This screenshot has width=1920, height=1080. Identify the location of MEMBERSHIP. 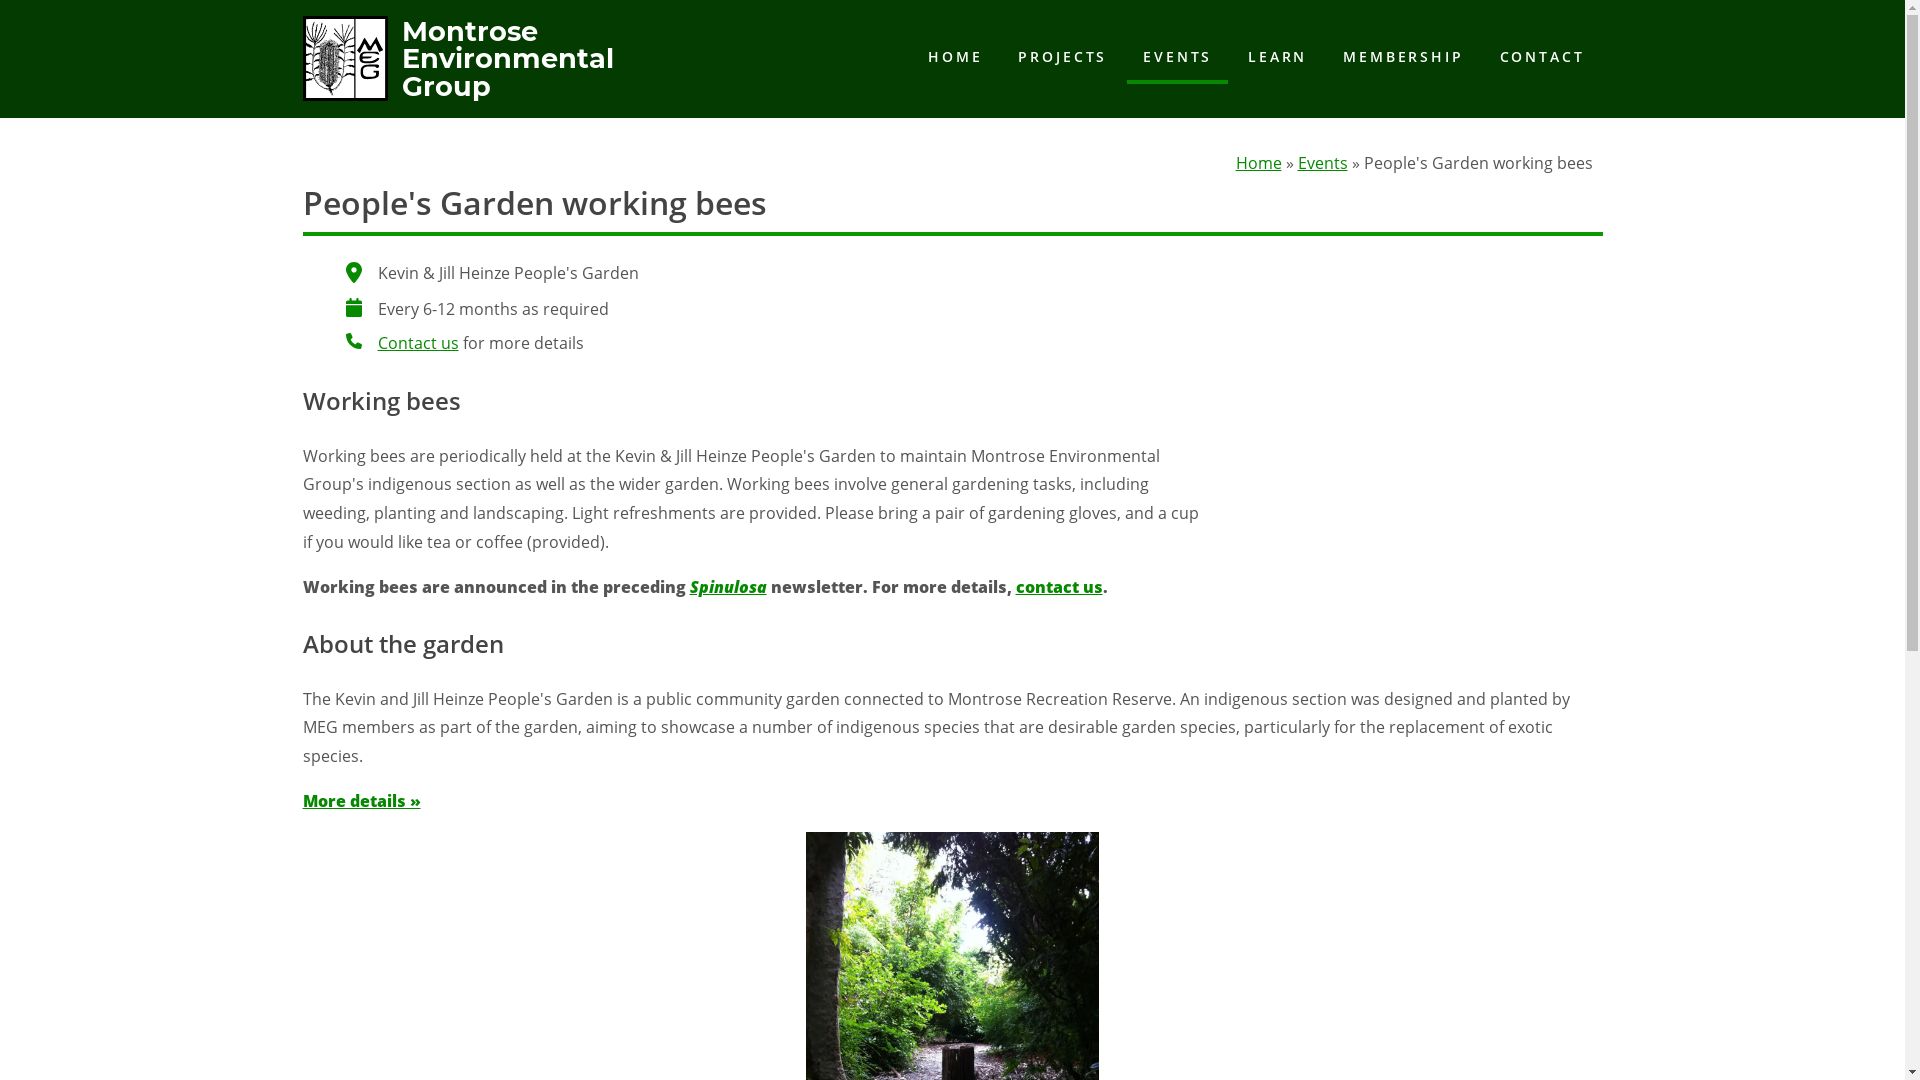
(1403, 57).